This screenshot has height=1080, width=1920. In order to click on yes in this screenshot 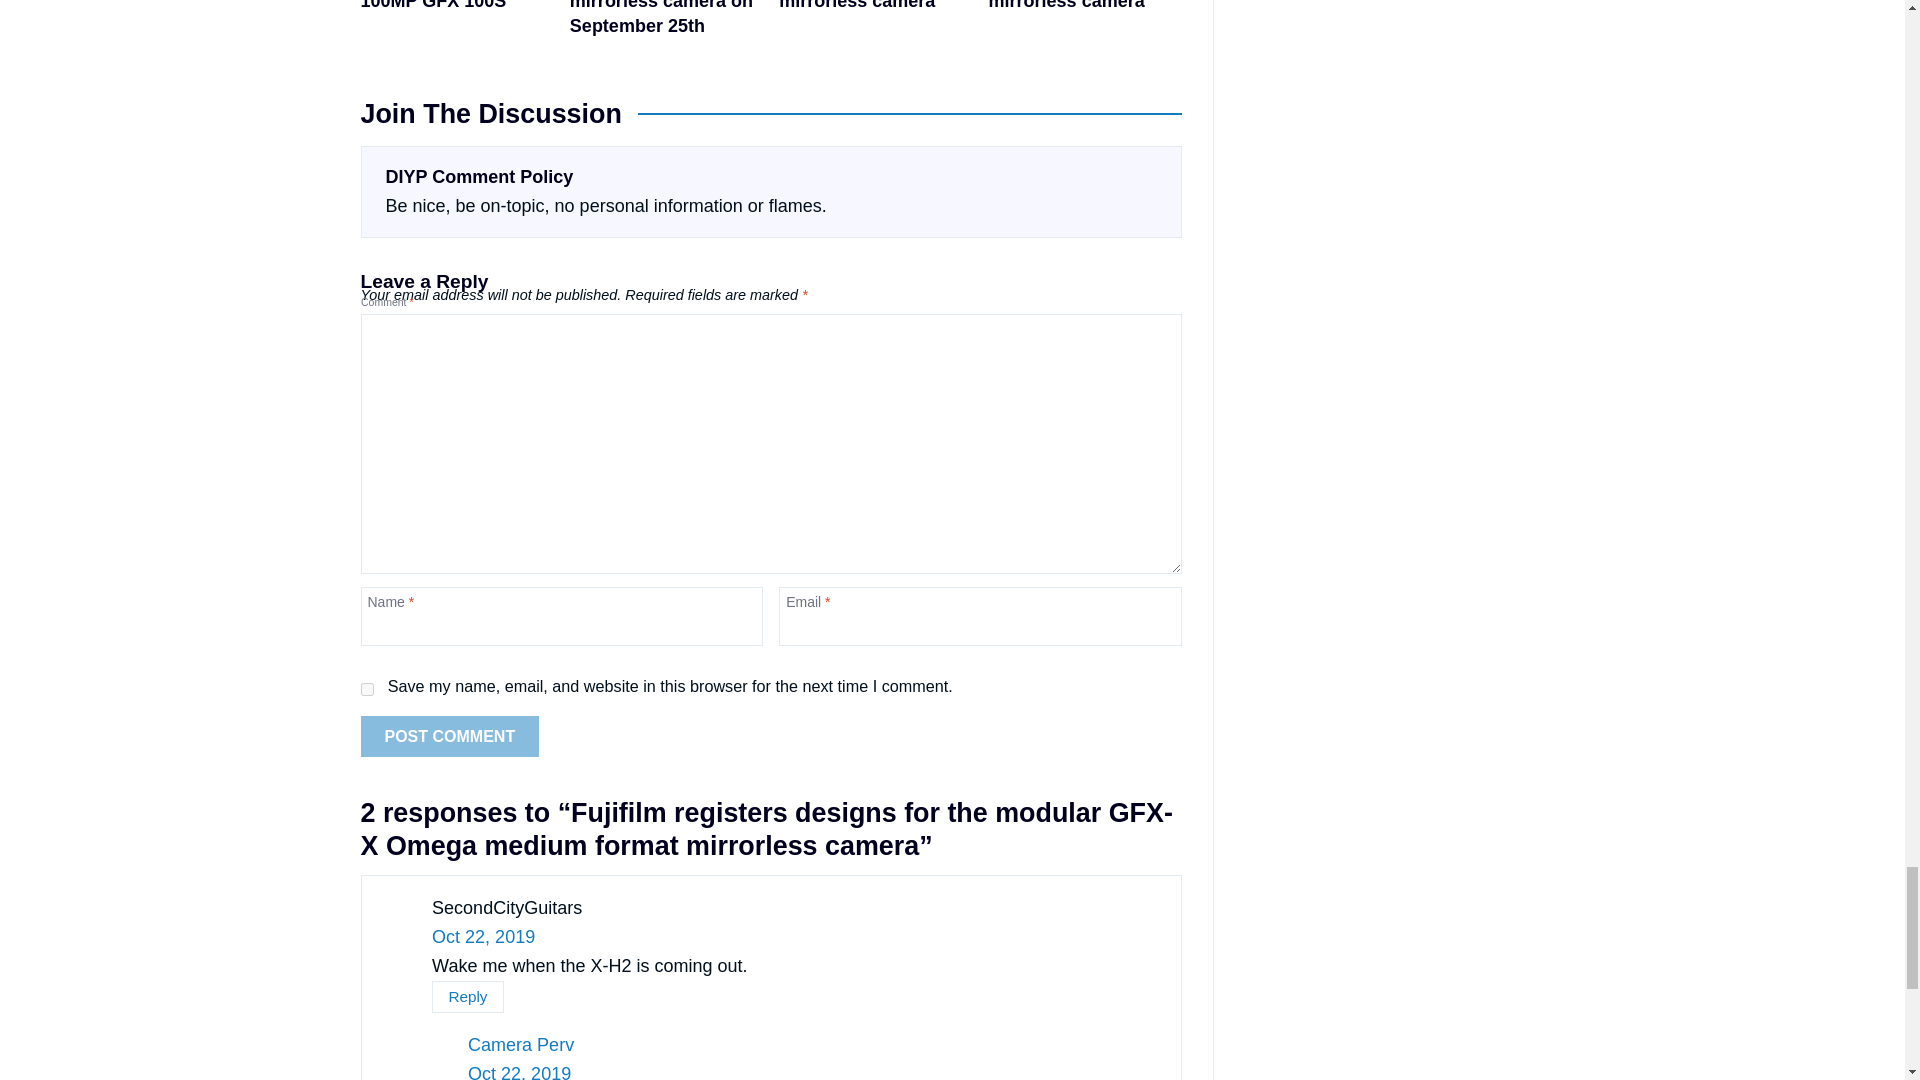, I will do `click(366, 688)`.